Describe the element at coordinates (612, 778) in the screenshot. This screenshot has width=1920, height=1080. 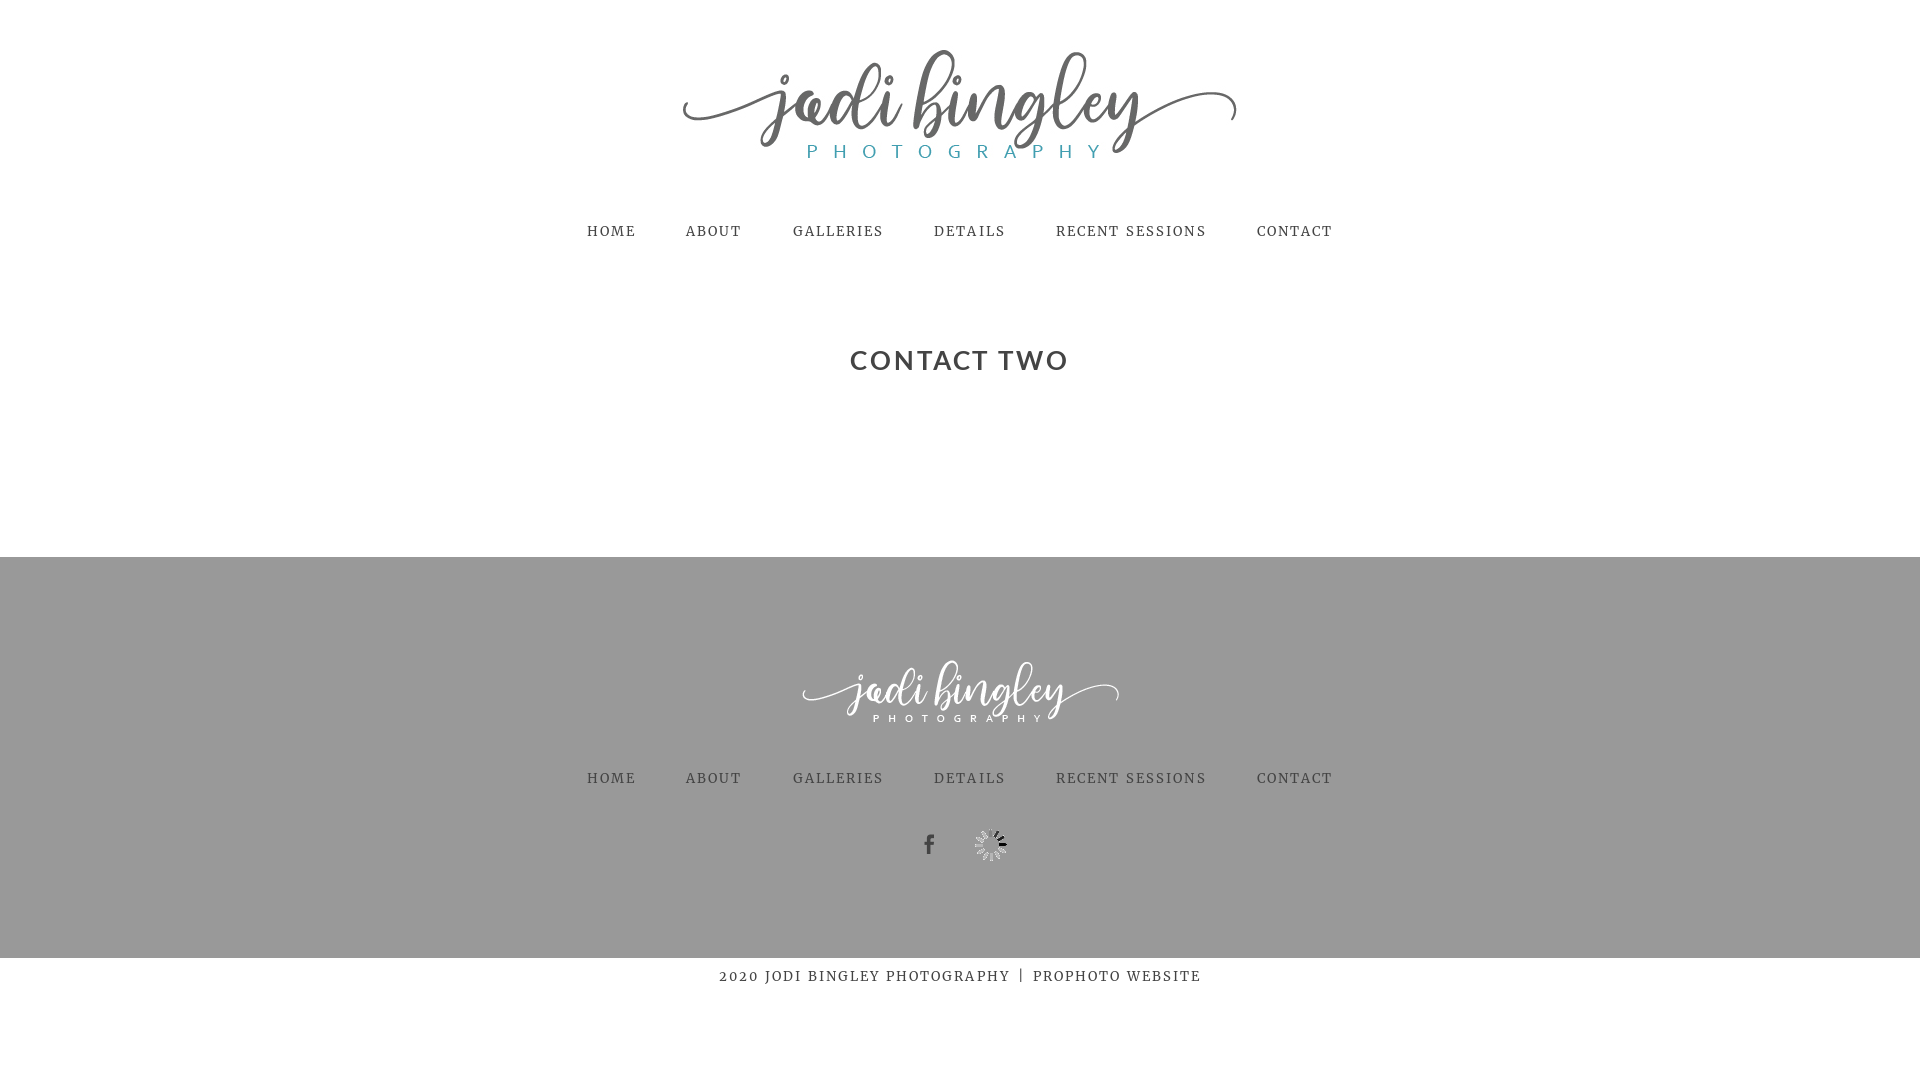
I see `HOME` at that location.